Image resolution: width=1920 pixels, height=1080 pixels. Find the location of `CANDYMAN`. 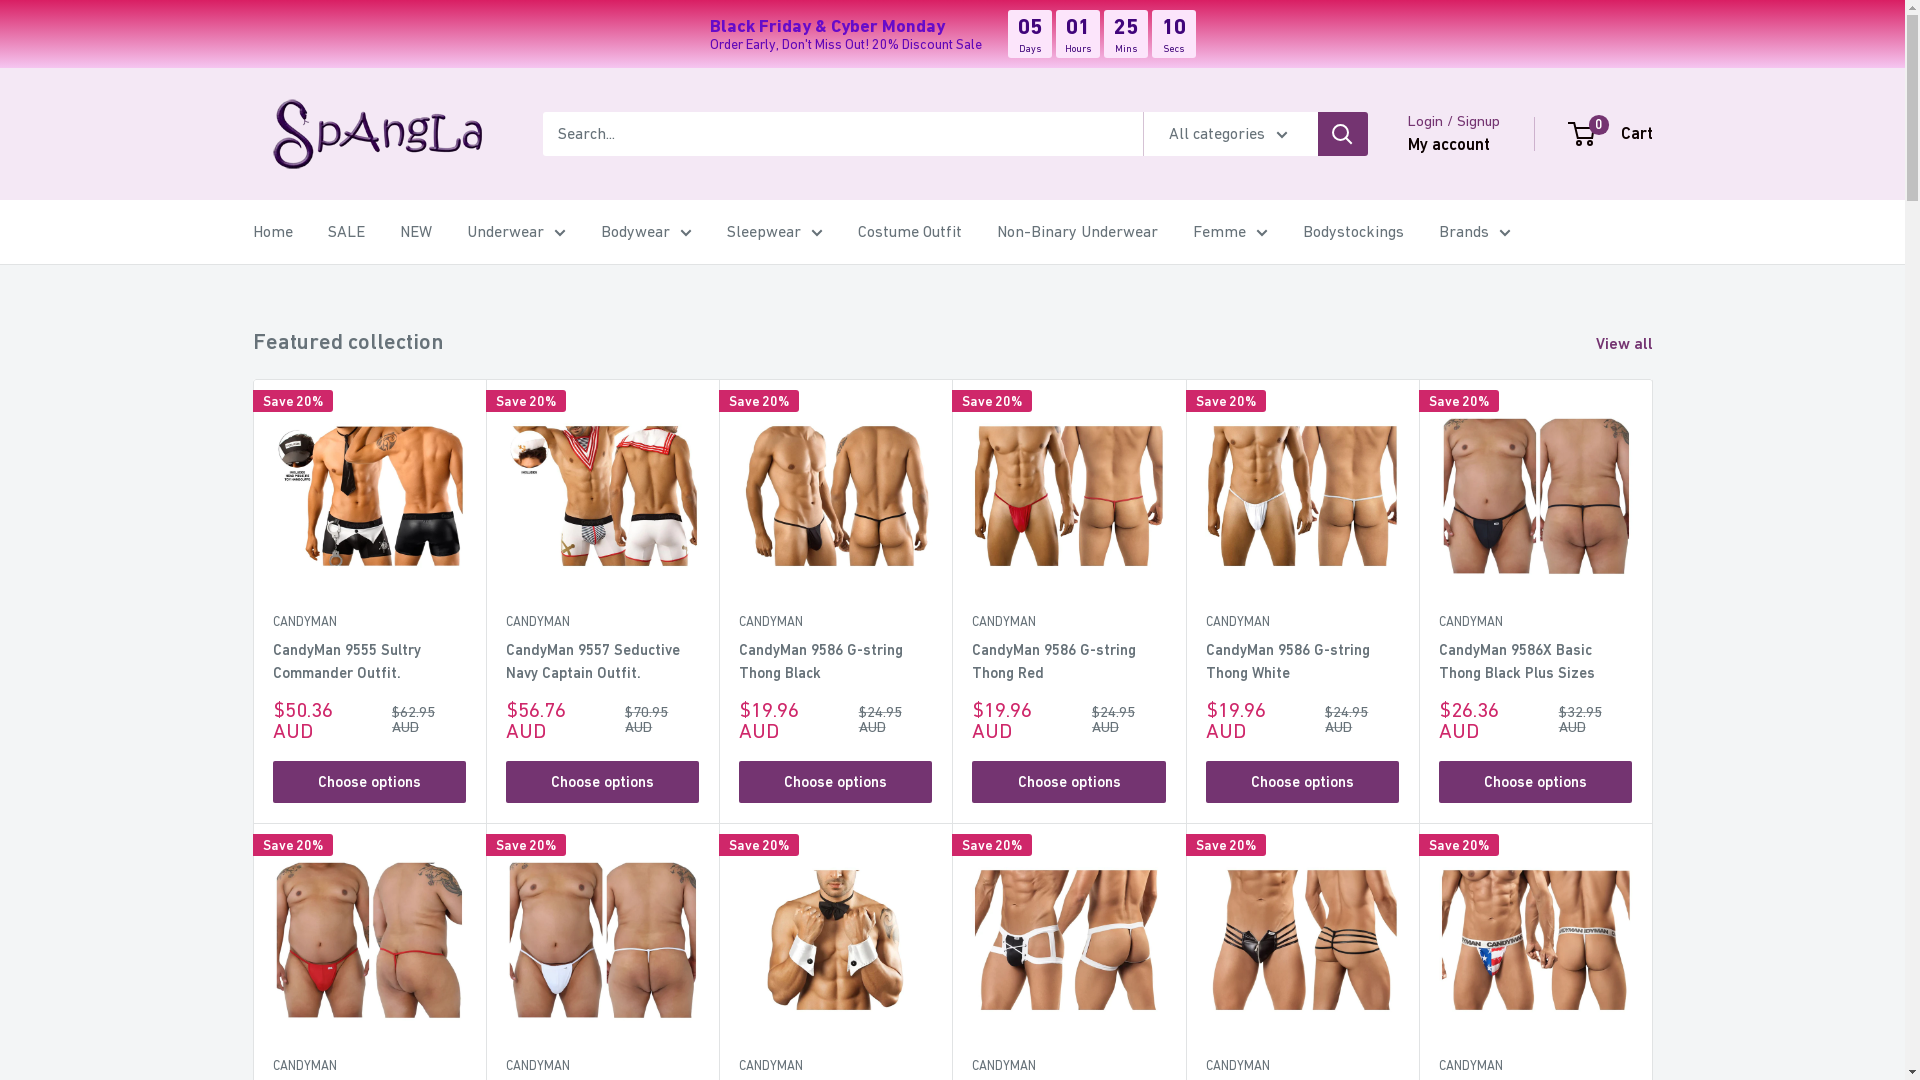

CANDYMAN is located at coordinates (368, 622).